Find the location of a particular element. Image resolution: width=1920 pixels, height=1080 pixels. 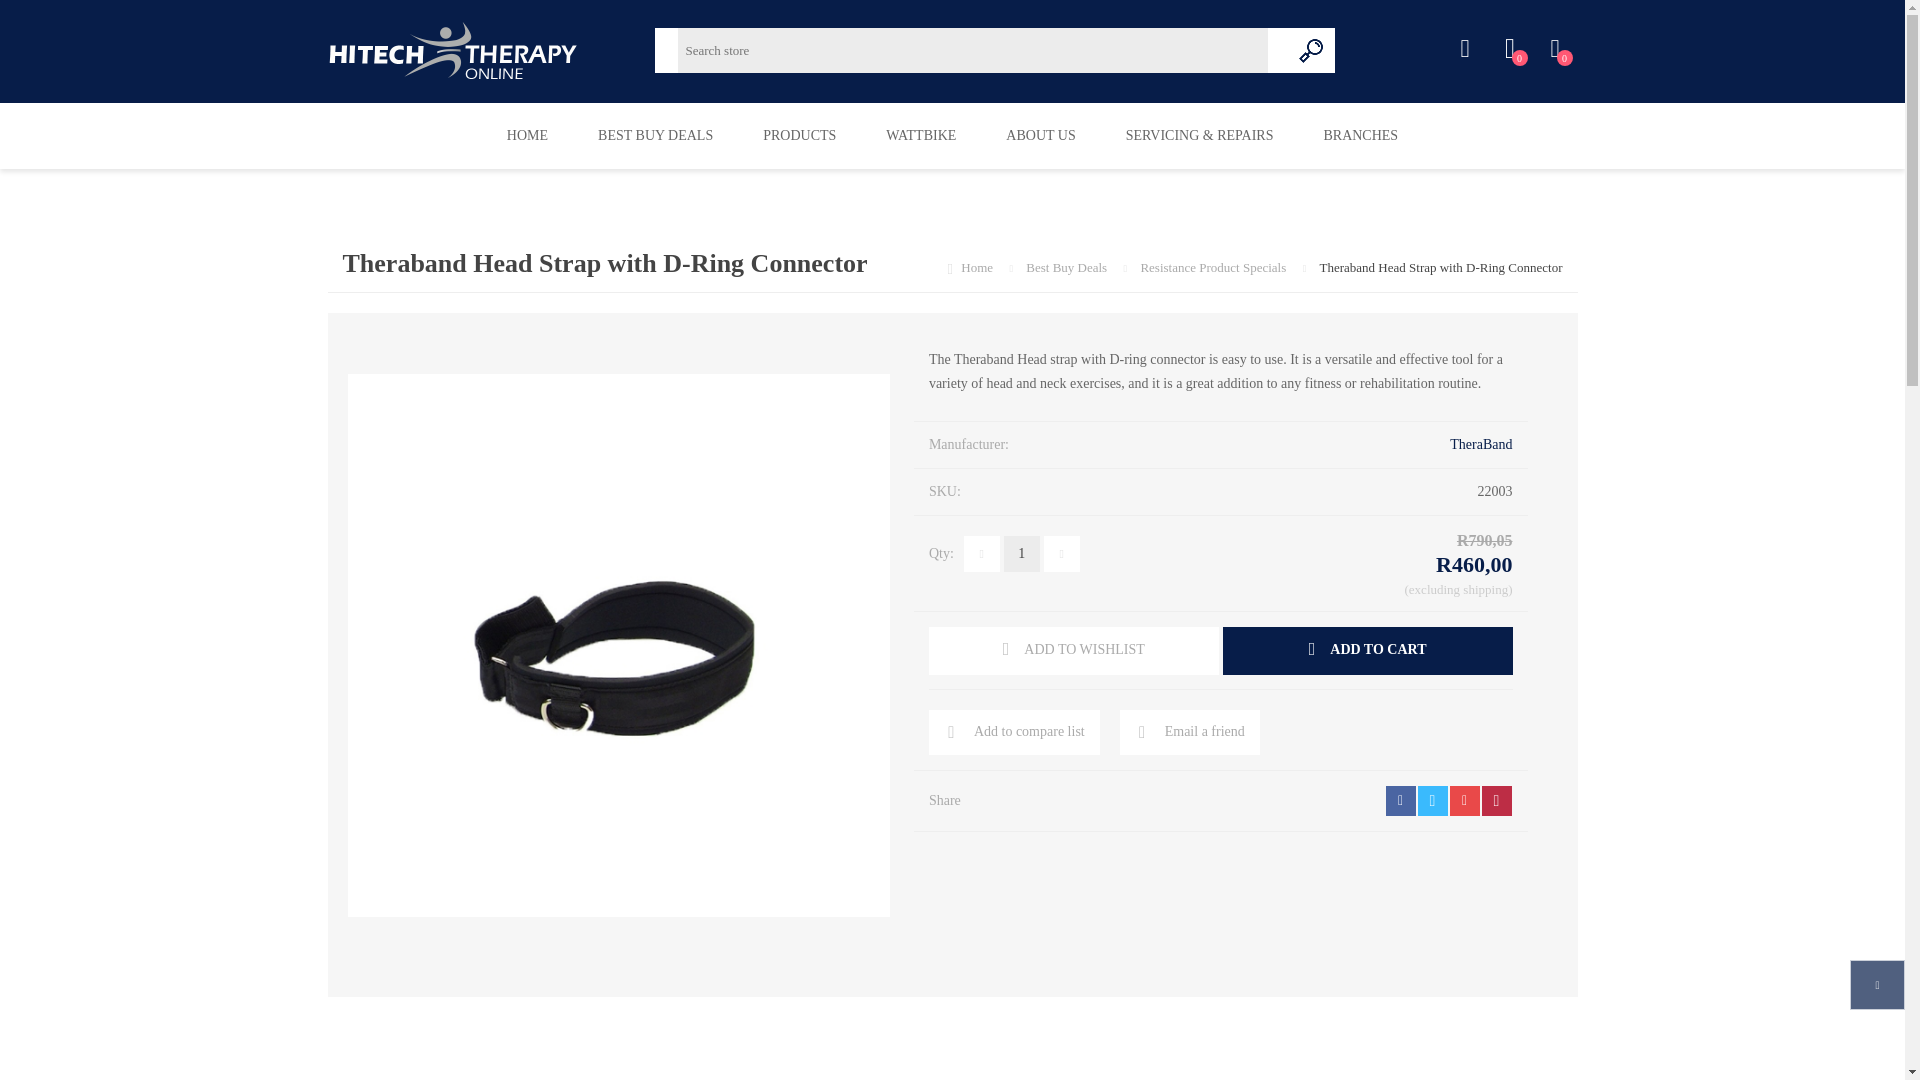

BEST BUY DEALS is located at coordinates (654, 135).